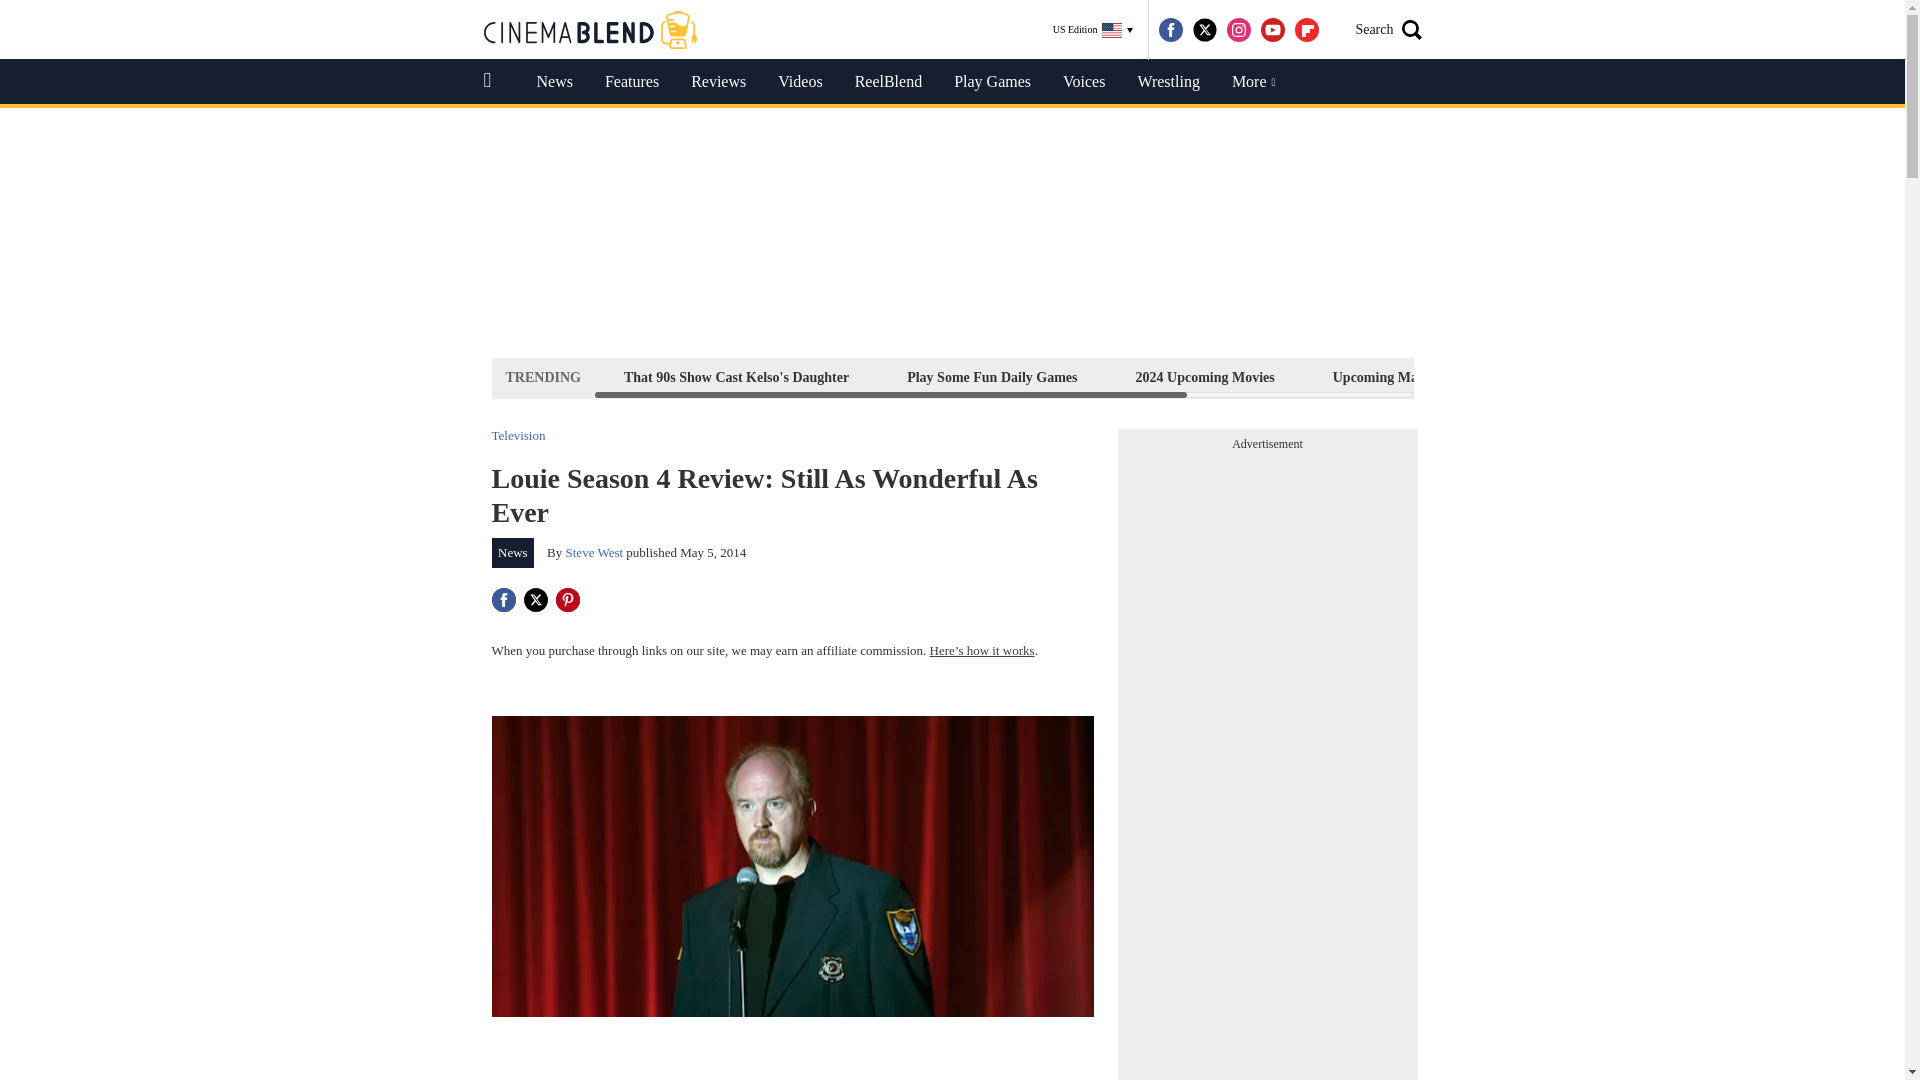 The height and width of the screenshot is (1080, 1920). Describe the element at coordinates (800, 82) in the screenshot. I see `Videos` at that location.